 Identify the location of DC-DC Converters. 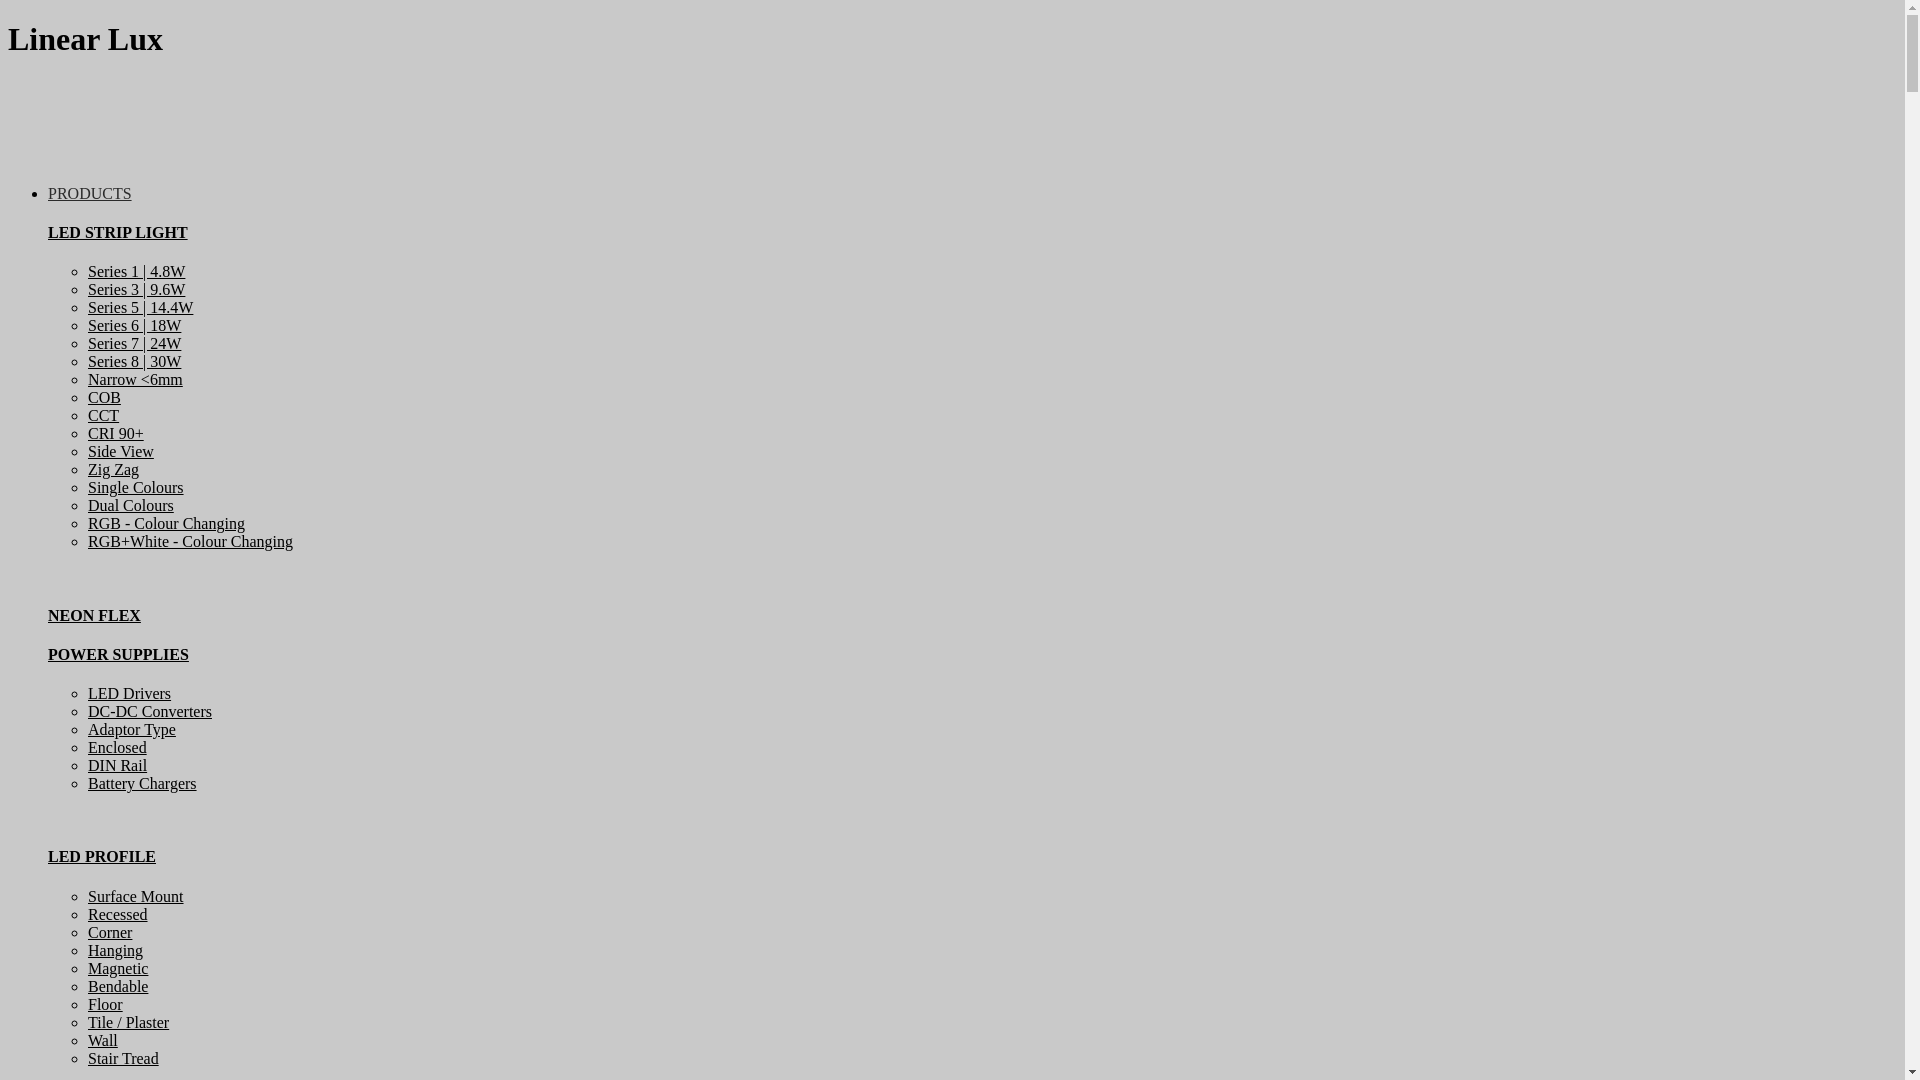
(150, 712).